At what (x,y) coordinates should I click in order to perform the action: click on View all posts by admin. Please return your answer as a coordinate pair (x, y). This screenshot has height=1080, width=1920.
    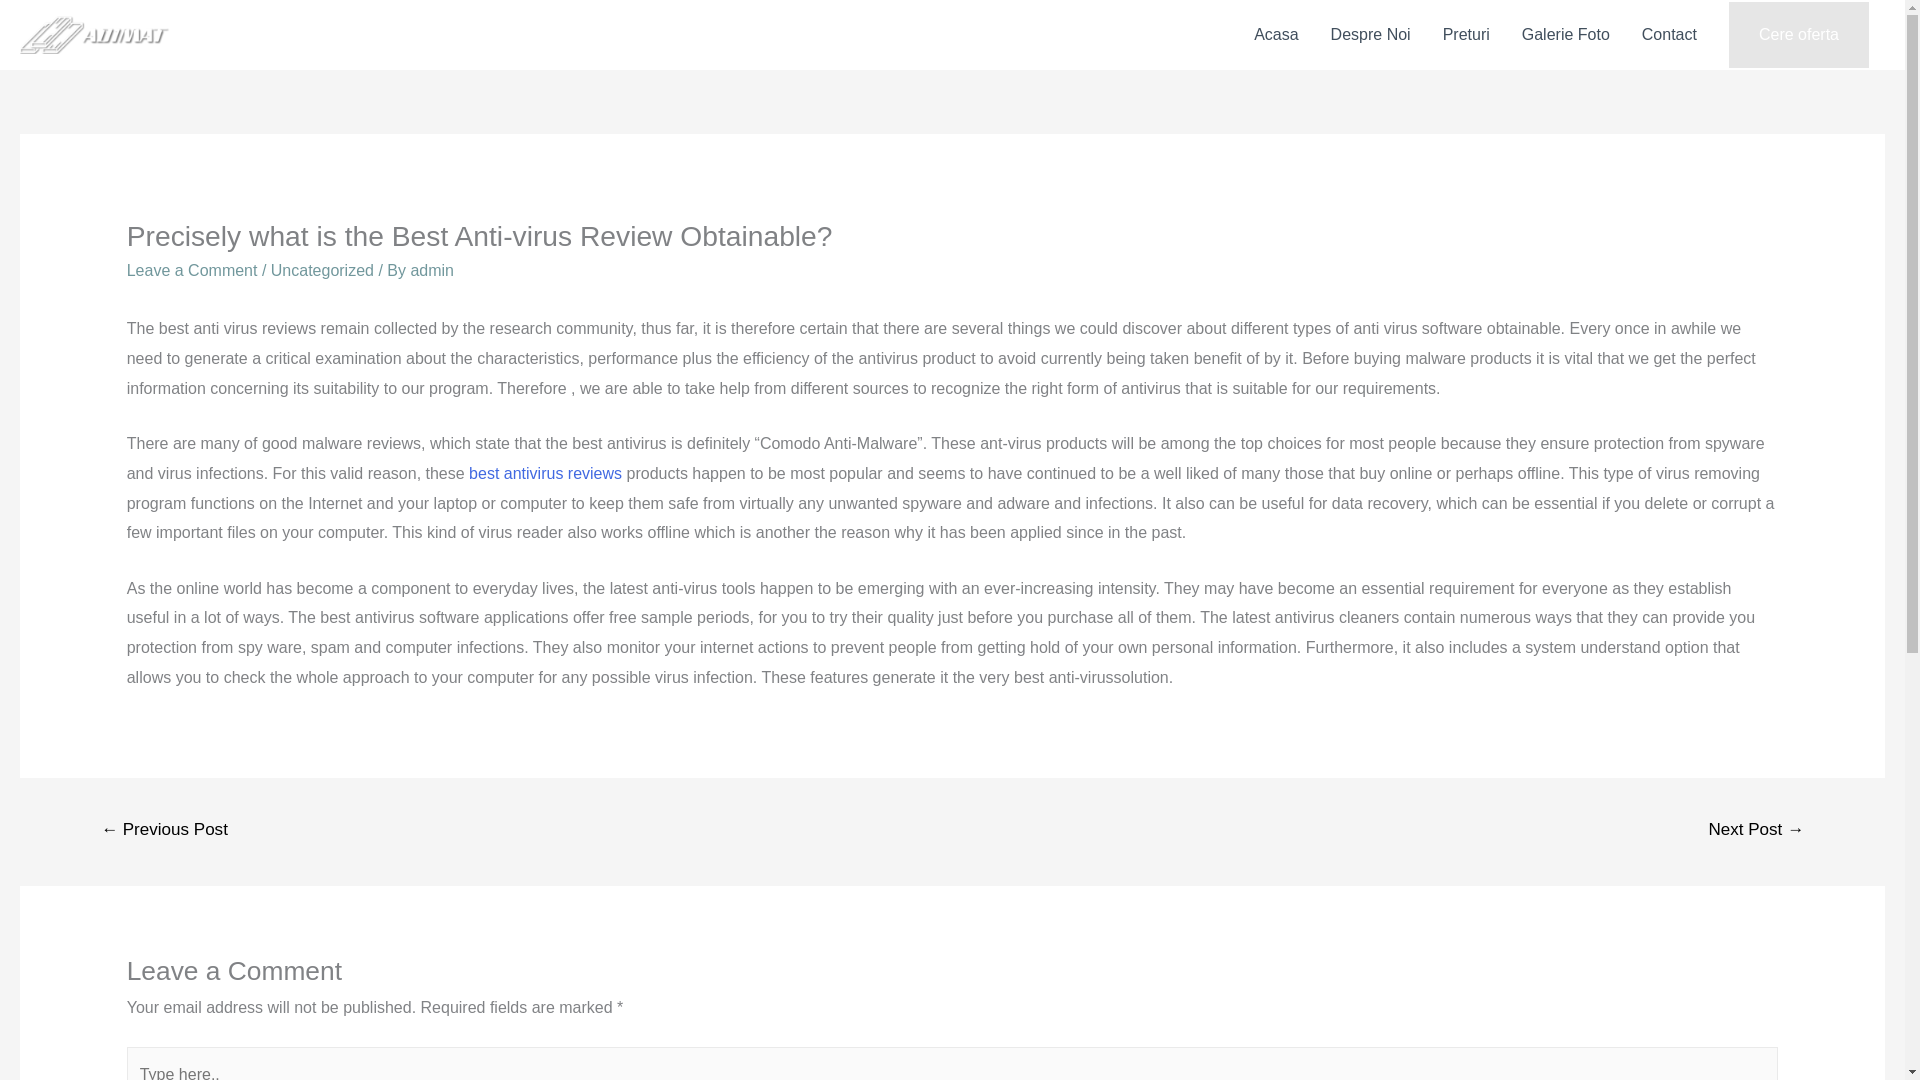
    Looking at the image, I should click on (432, 270).